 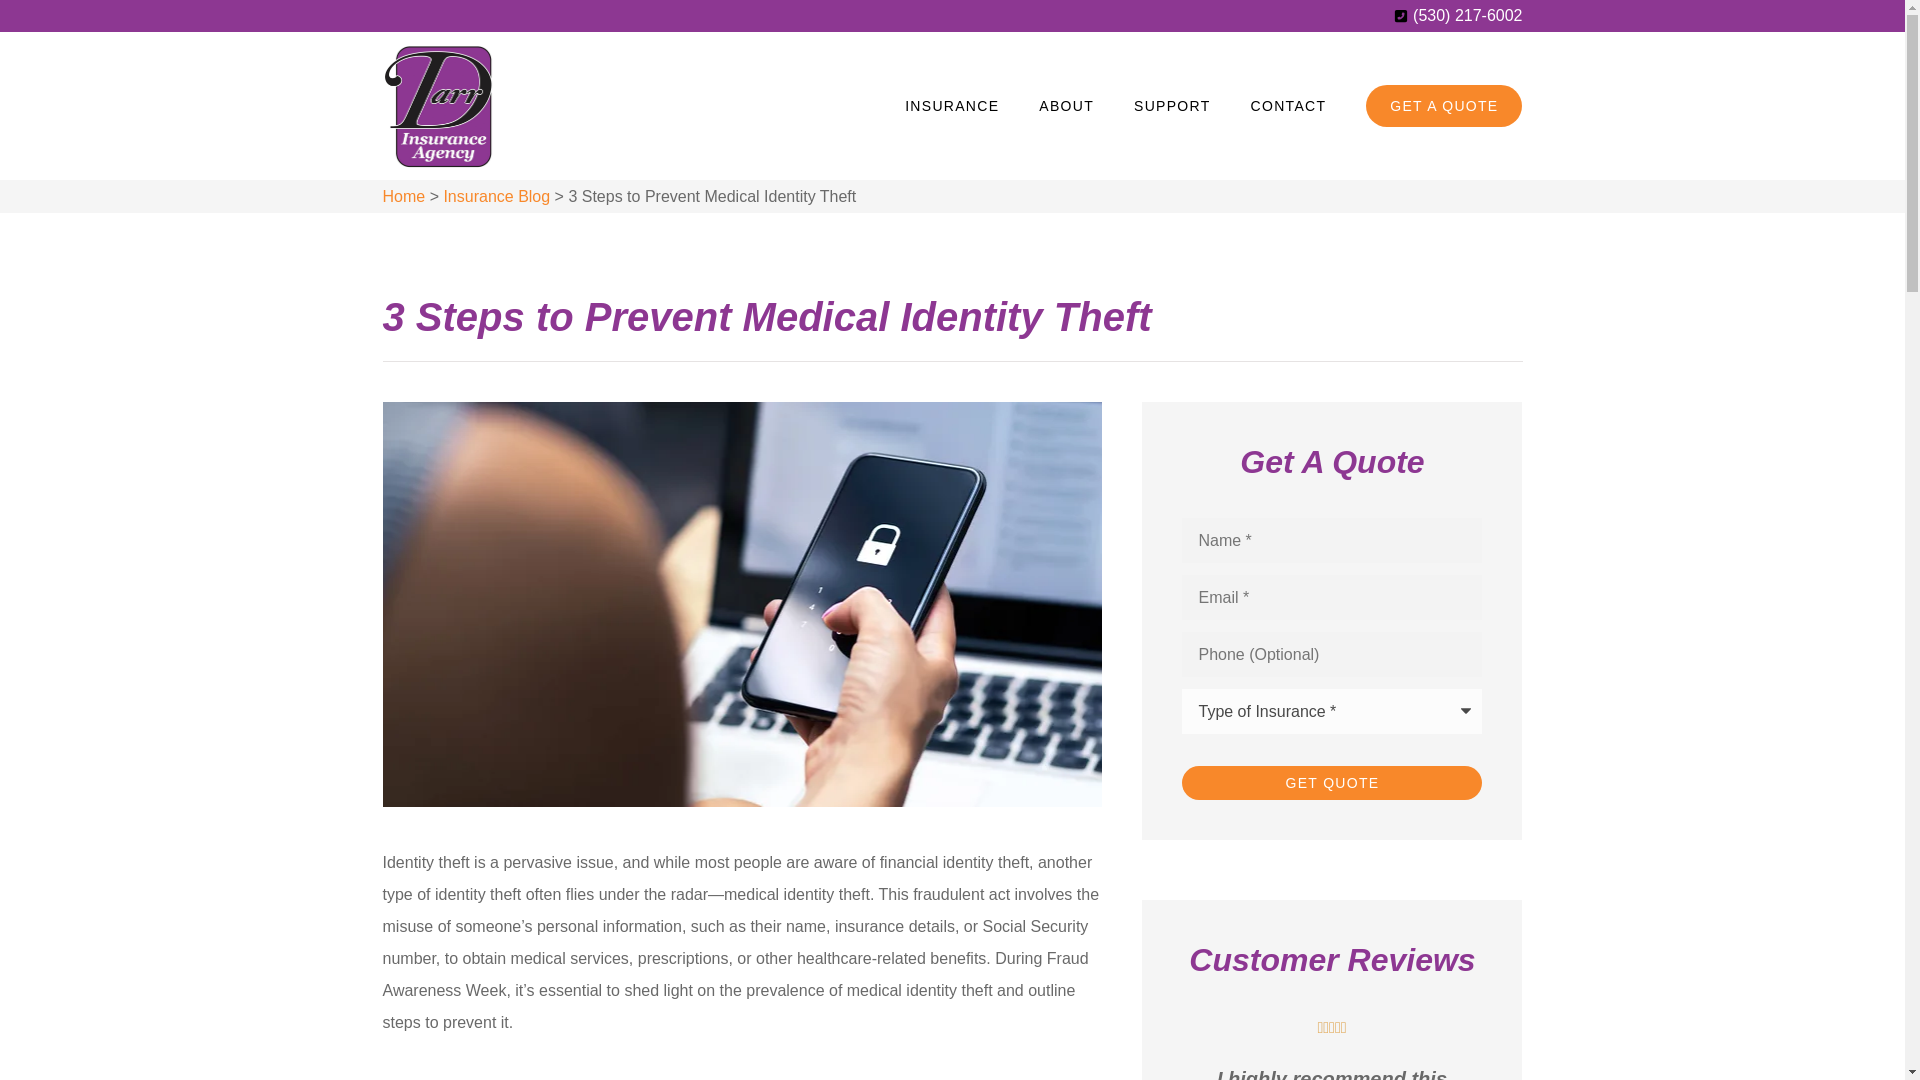 What do you see at coordinates (1066, 106) in the screenshot?
I see `ABOUT` at bounding box center [1066, 106].